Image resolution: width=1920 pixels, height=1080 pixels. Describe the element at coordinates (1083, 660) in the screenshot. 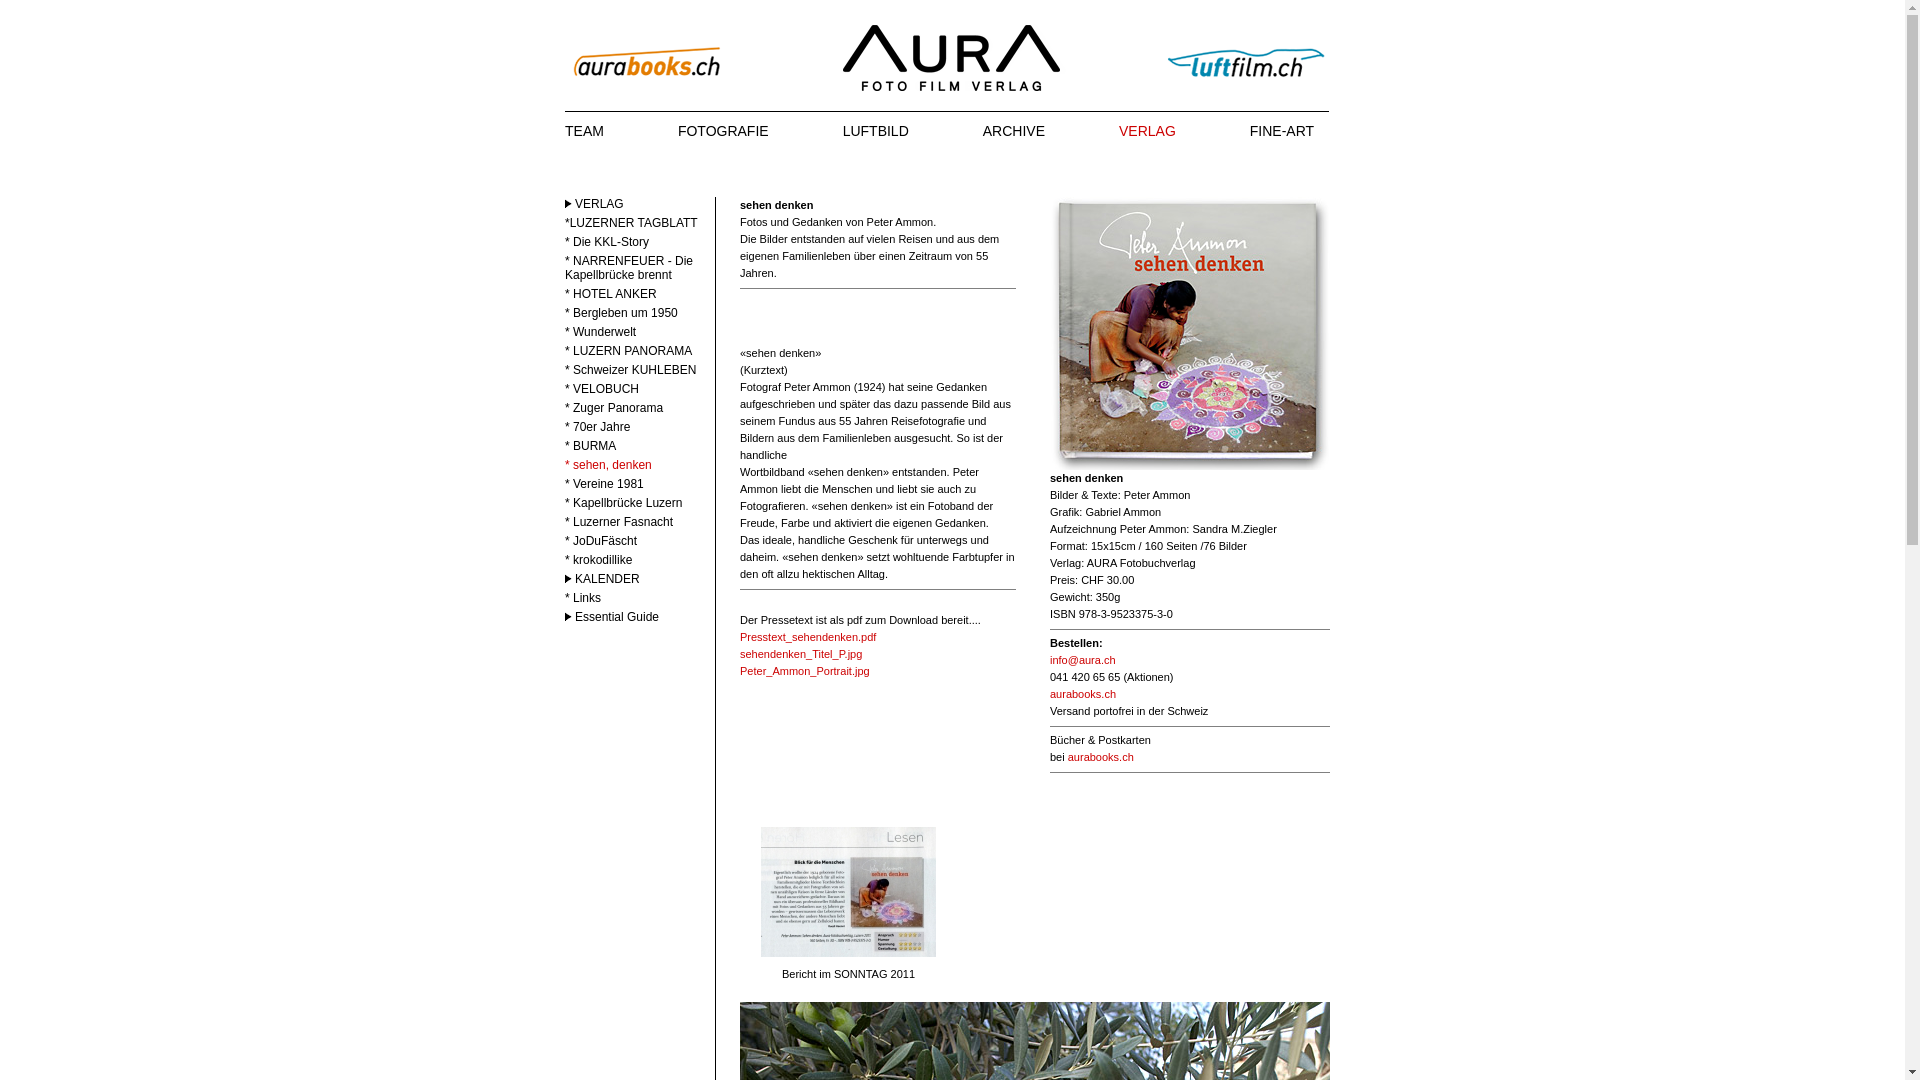

I see `info@aura.ch` at that location.